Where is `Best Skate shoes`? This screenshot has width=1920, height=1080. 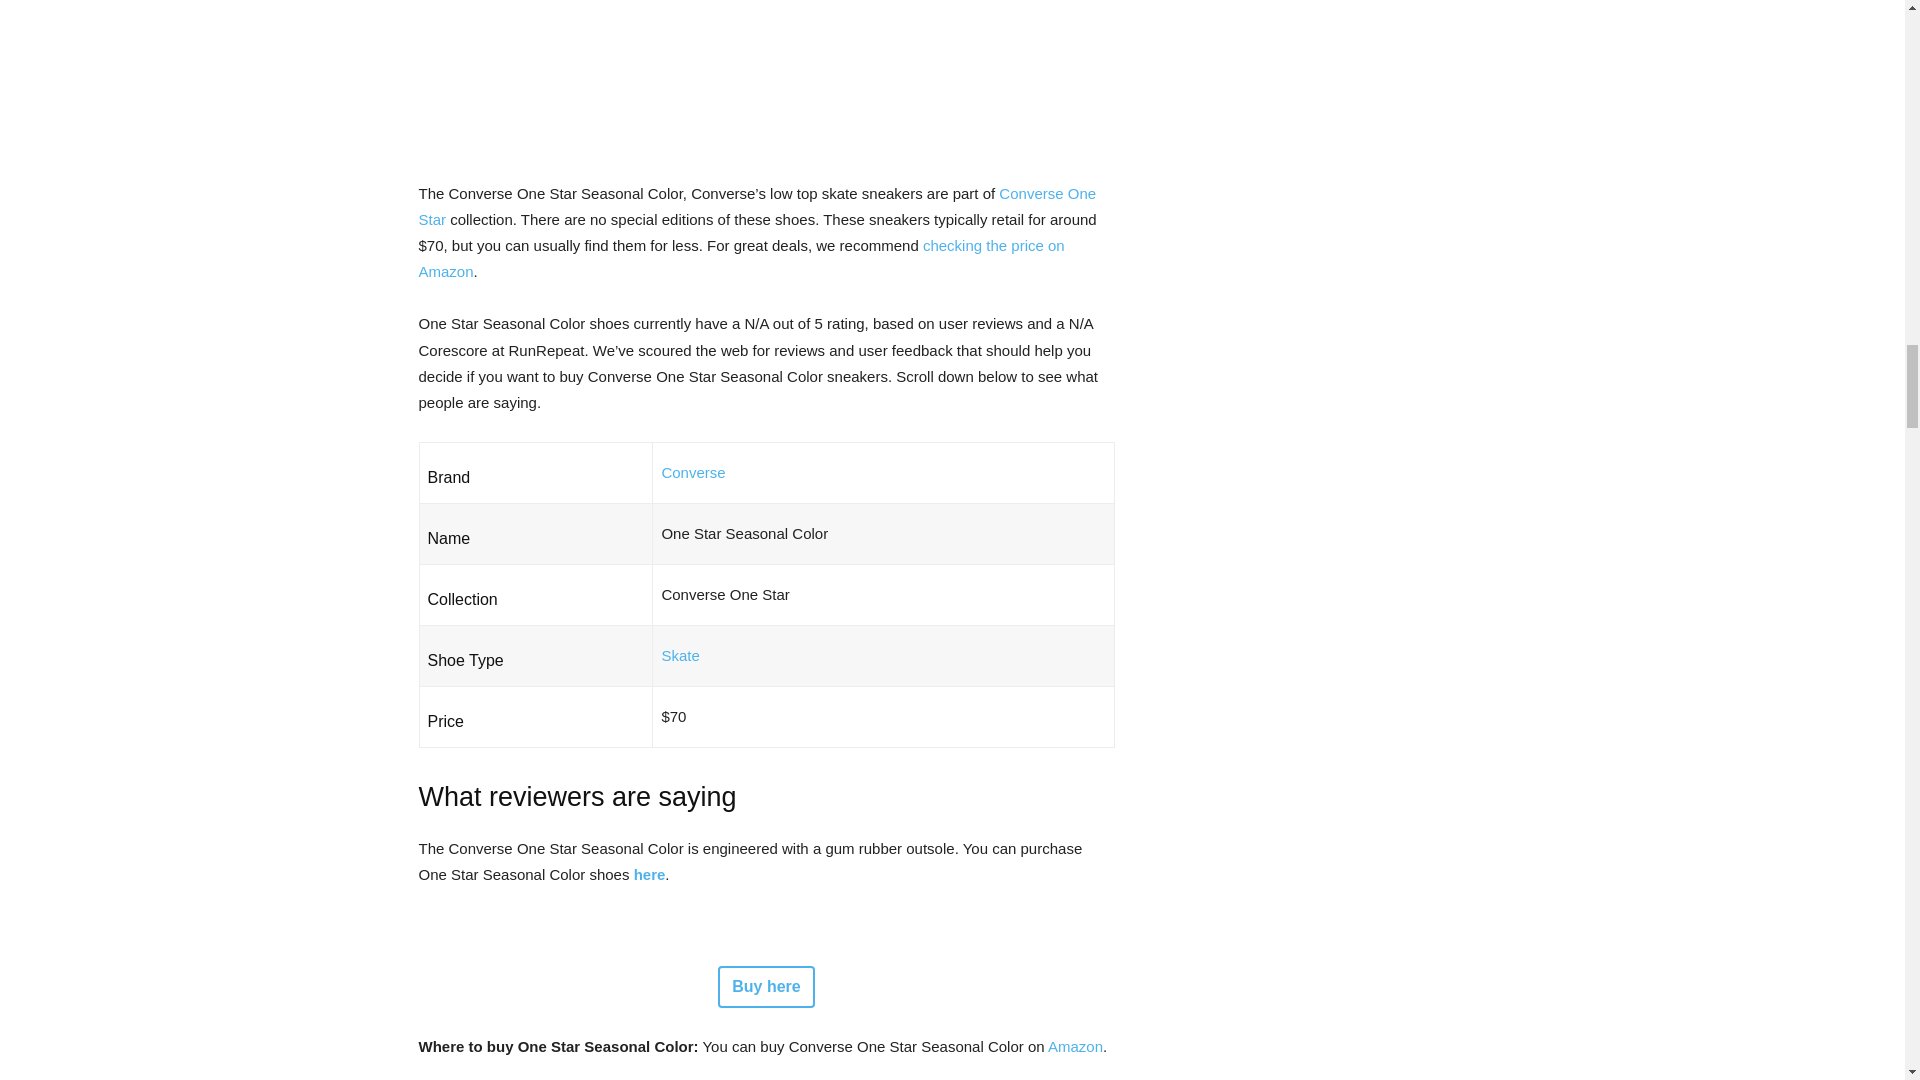 Best Skate shoes is located at coordinates (679, 655).